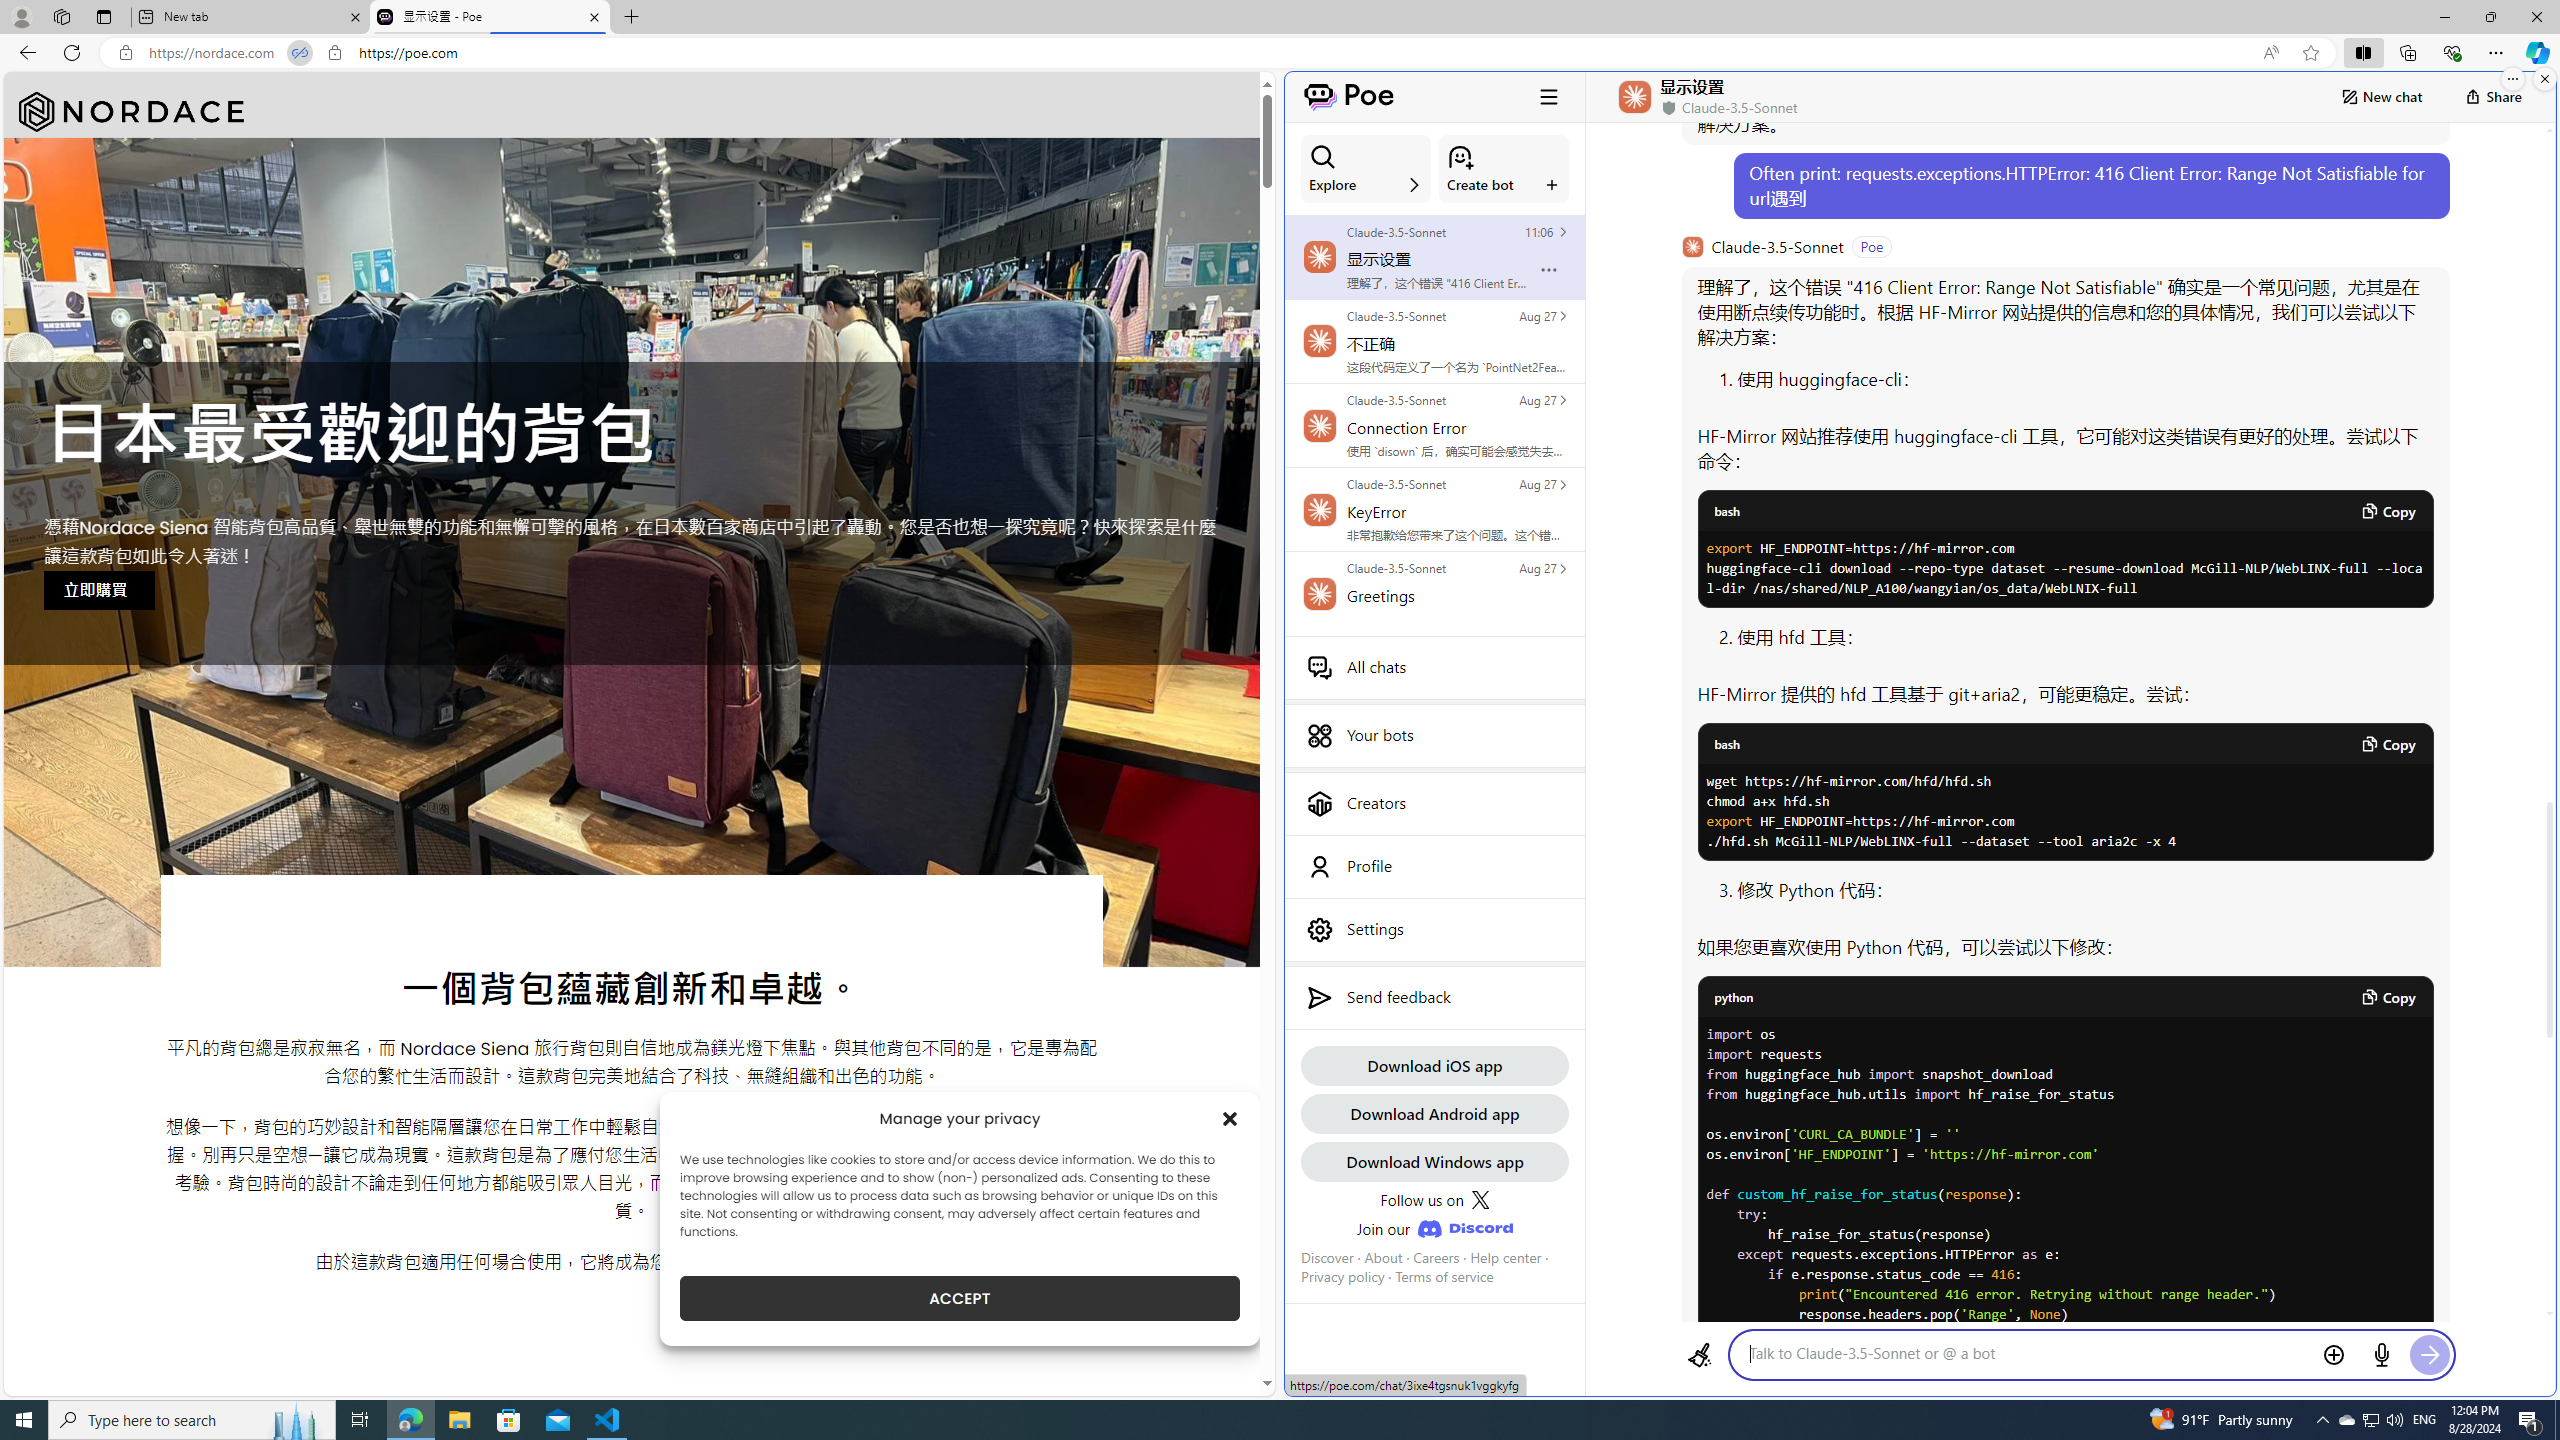  Describe the element at coordinates (2496, 52) in the screenshot. I see `Settings and more (Alt+F)` at that location.